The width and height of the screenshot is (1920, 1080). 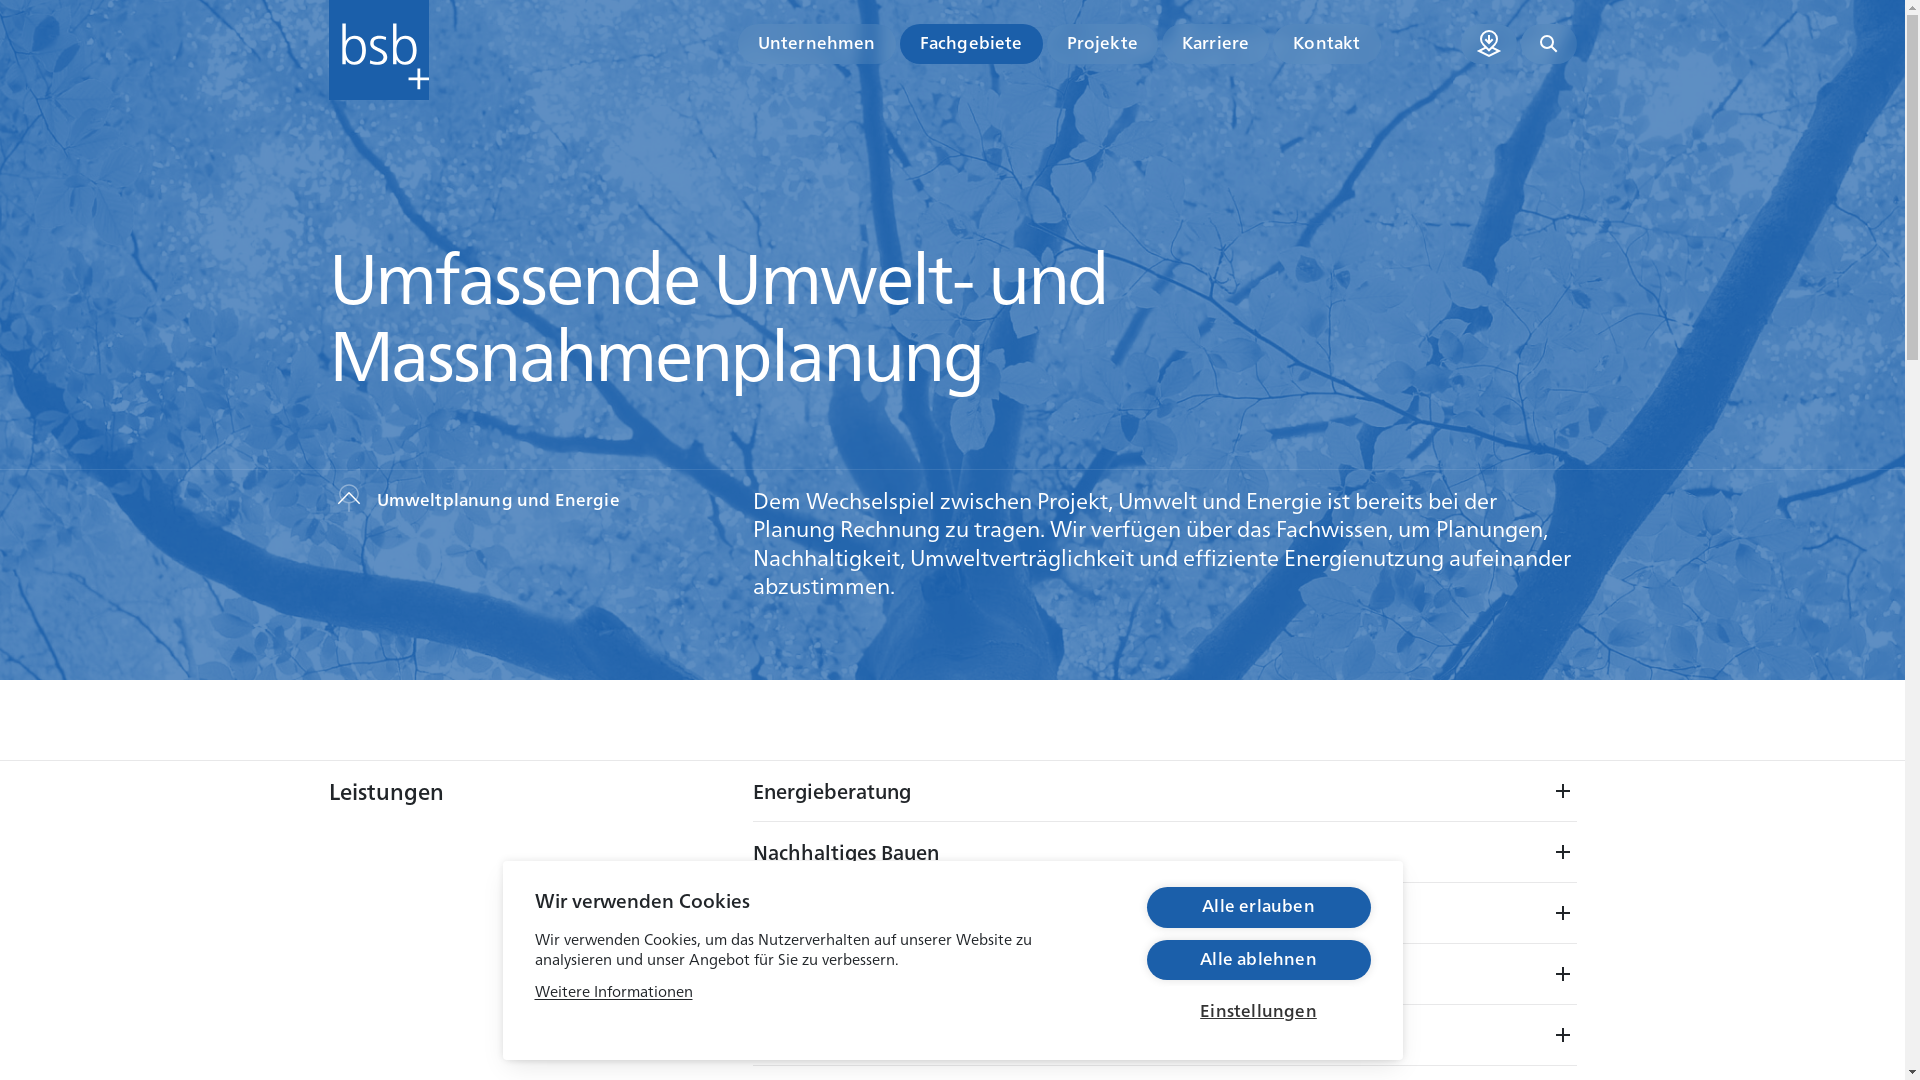 What do you see at coordinates (1164, 791) in the screenshot?
I see `Energieberatung` at bounding box center [1164, 791].